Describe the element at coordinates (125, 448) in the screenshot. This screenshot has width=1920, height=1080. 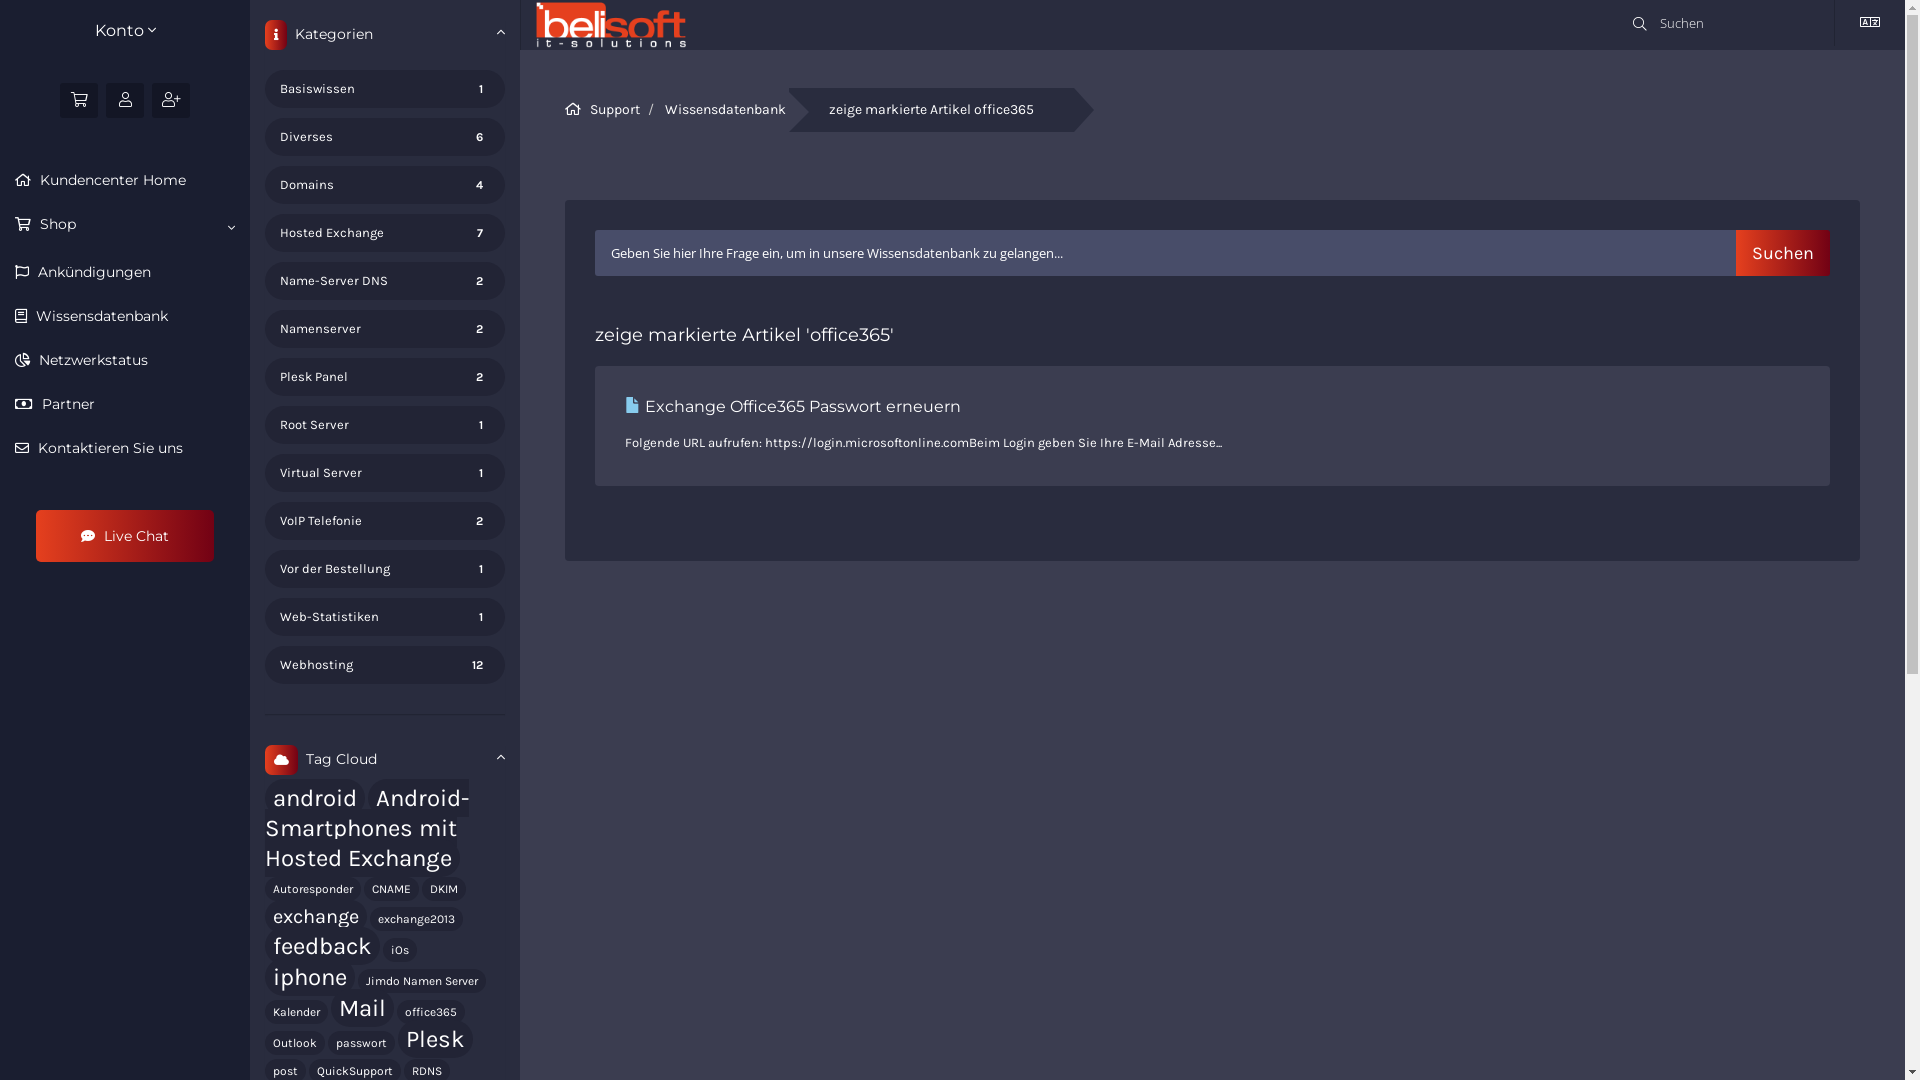
I see `Kontaktieren Sie uns` at that location.